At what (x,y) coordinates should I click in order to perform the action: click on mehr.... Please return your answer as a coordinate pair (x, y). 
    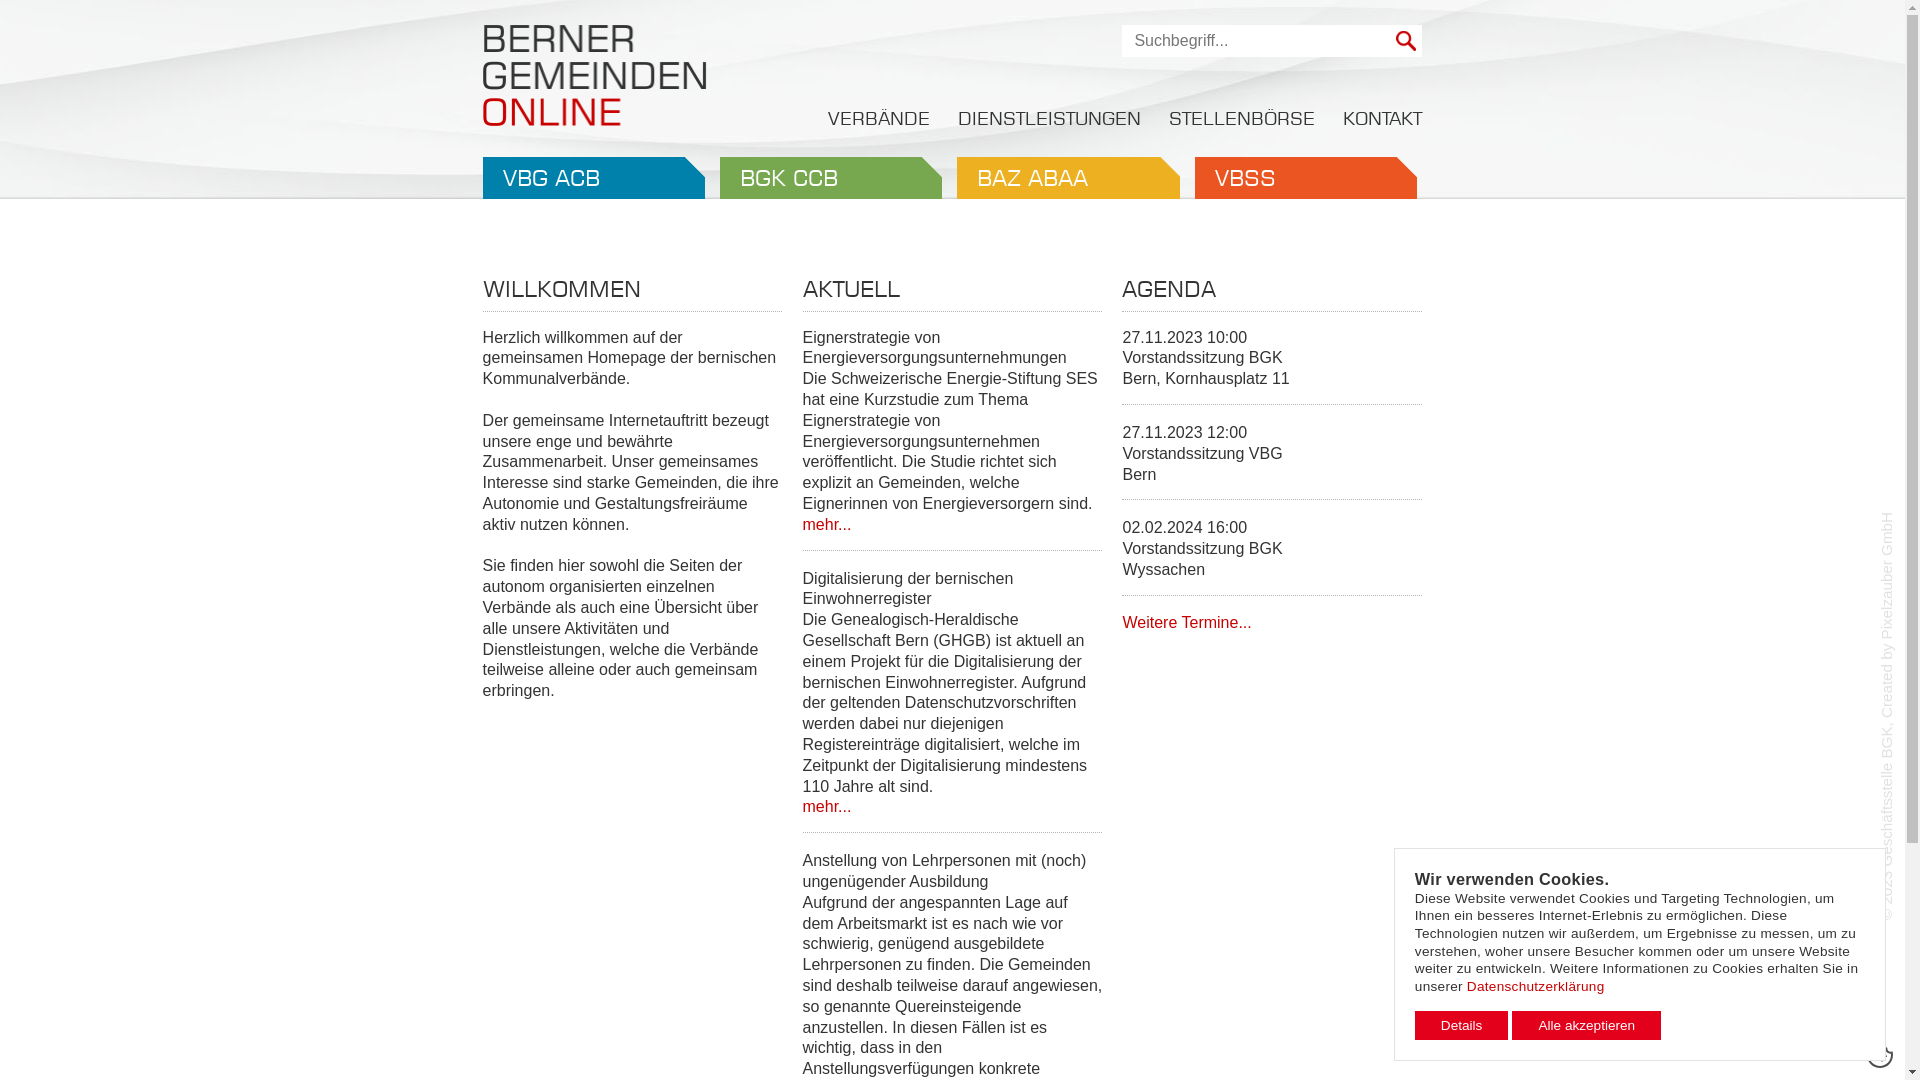
    Looking at the image, I should click on (828, 524).